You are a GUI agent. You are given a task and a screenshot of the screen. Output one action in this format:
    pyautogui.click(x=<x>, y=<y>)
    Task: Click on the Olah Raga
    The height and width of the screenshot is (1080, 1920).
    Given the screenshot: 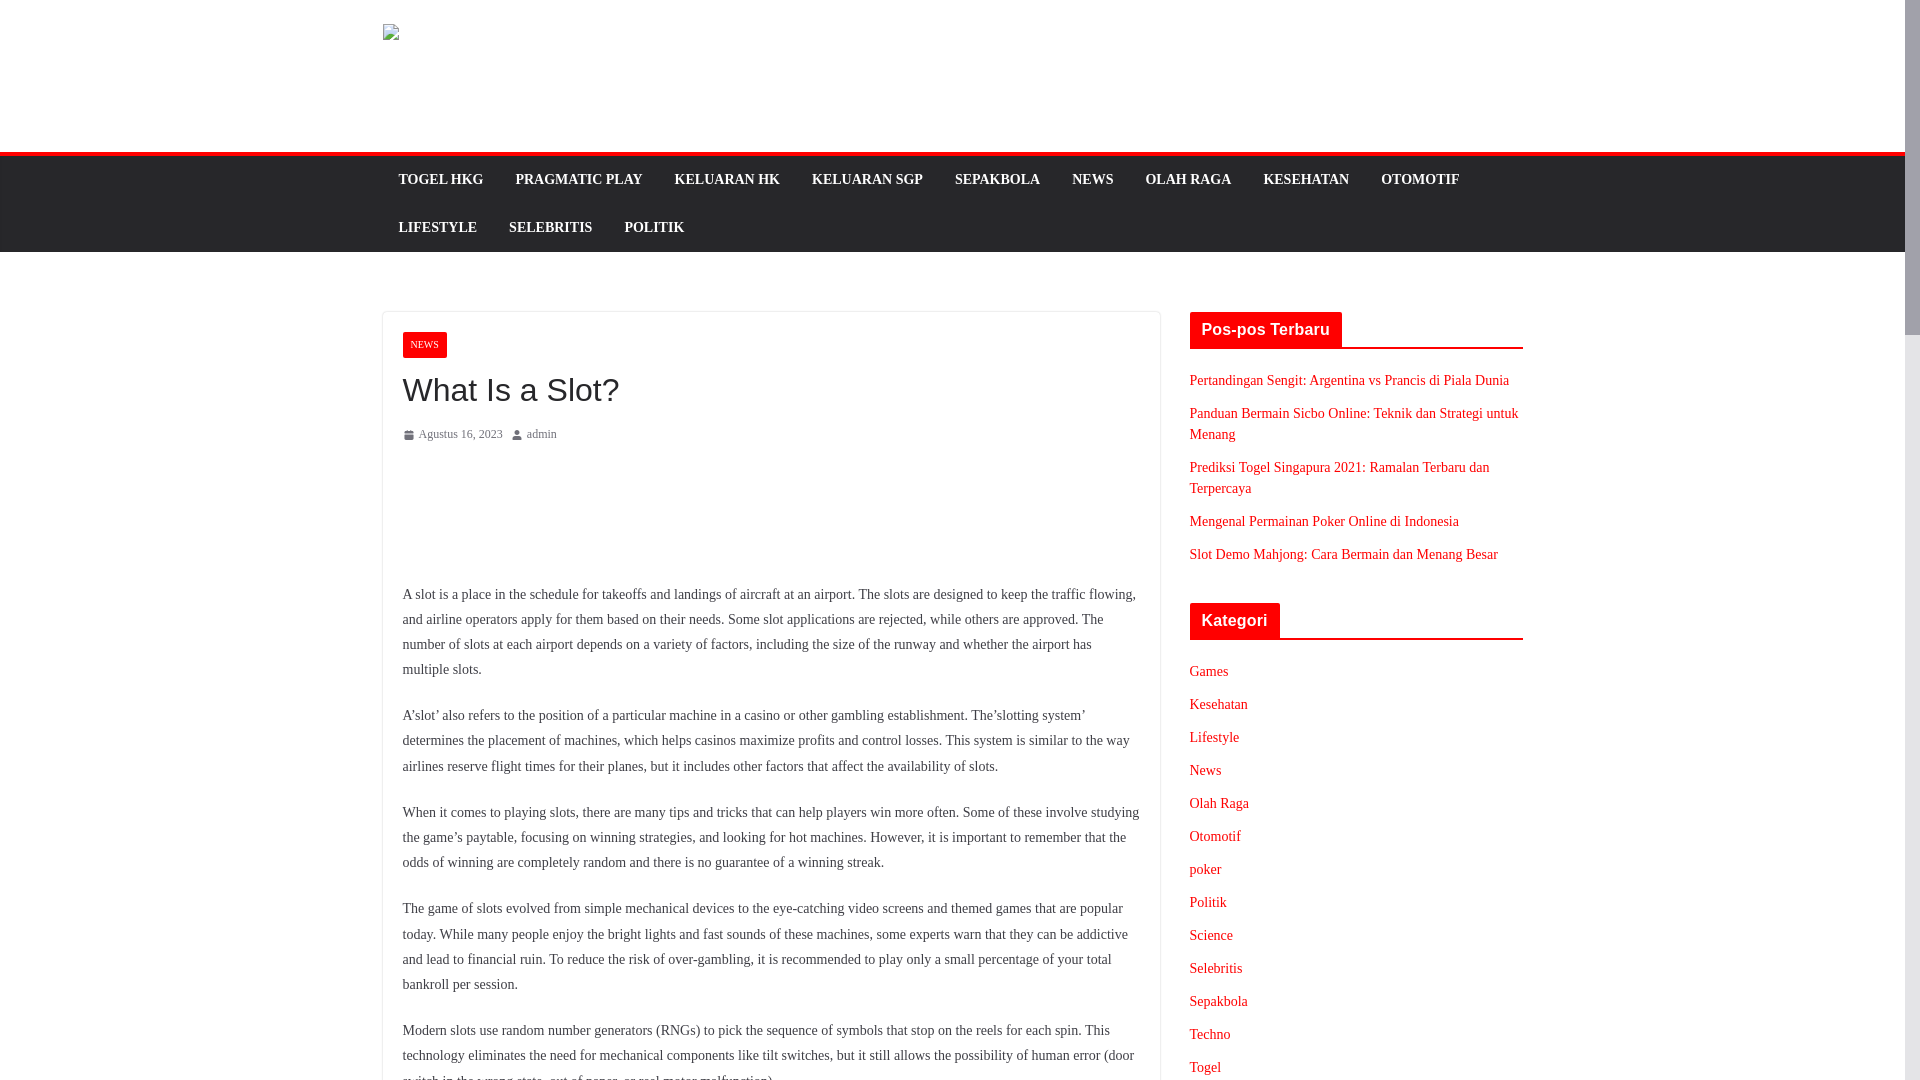 What is the action you would take?
    pyautogui.click(x=1220, y=803)
    